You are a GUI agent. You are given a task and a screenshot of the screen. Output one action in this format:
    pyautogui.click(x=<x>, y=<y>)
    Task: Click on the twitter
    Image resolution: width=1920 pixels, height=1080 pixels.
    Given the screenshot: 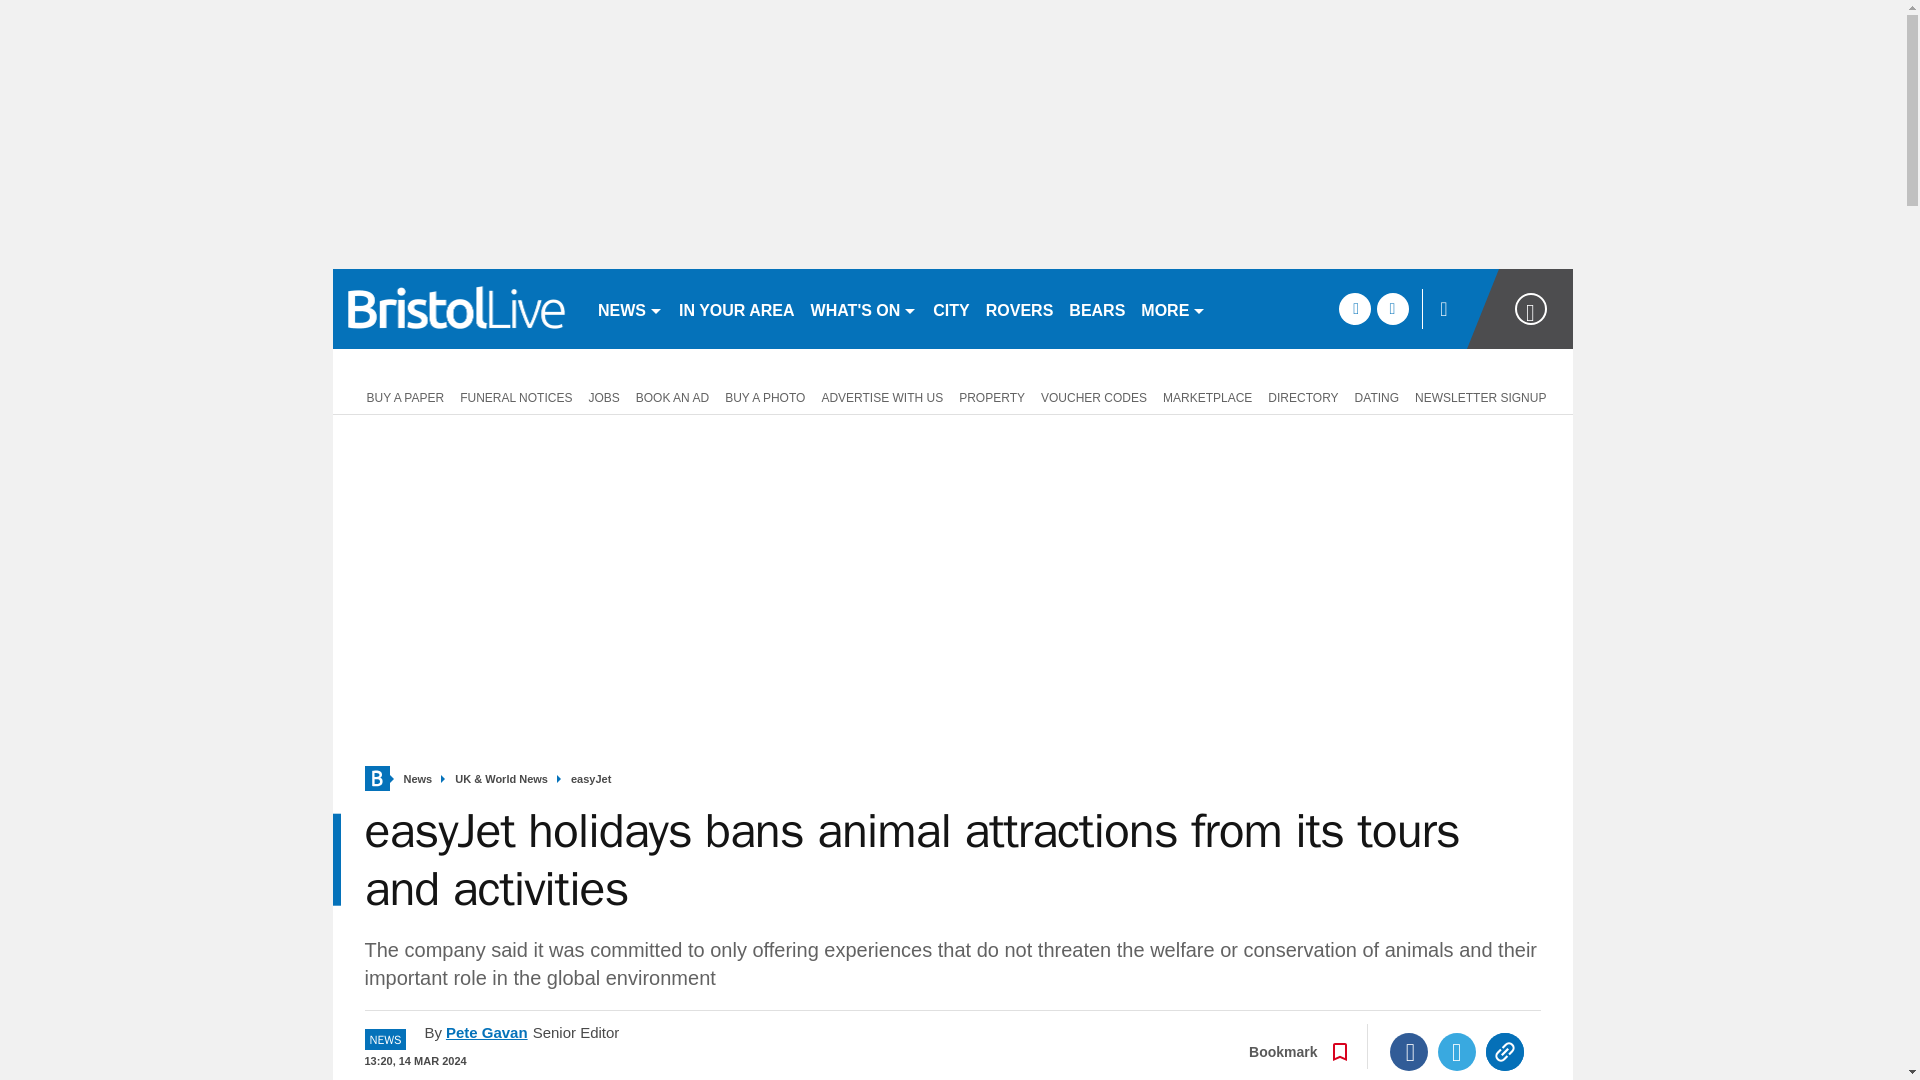 What is the action you would take?
    pyautogui.click(x=1392, y=308)
    